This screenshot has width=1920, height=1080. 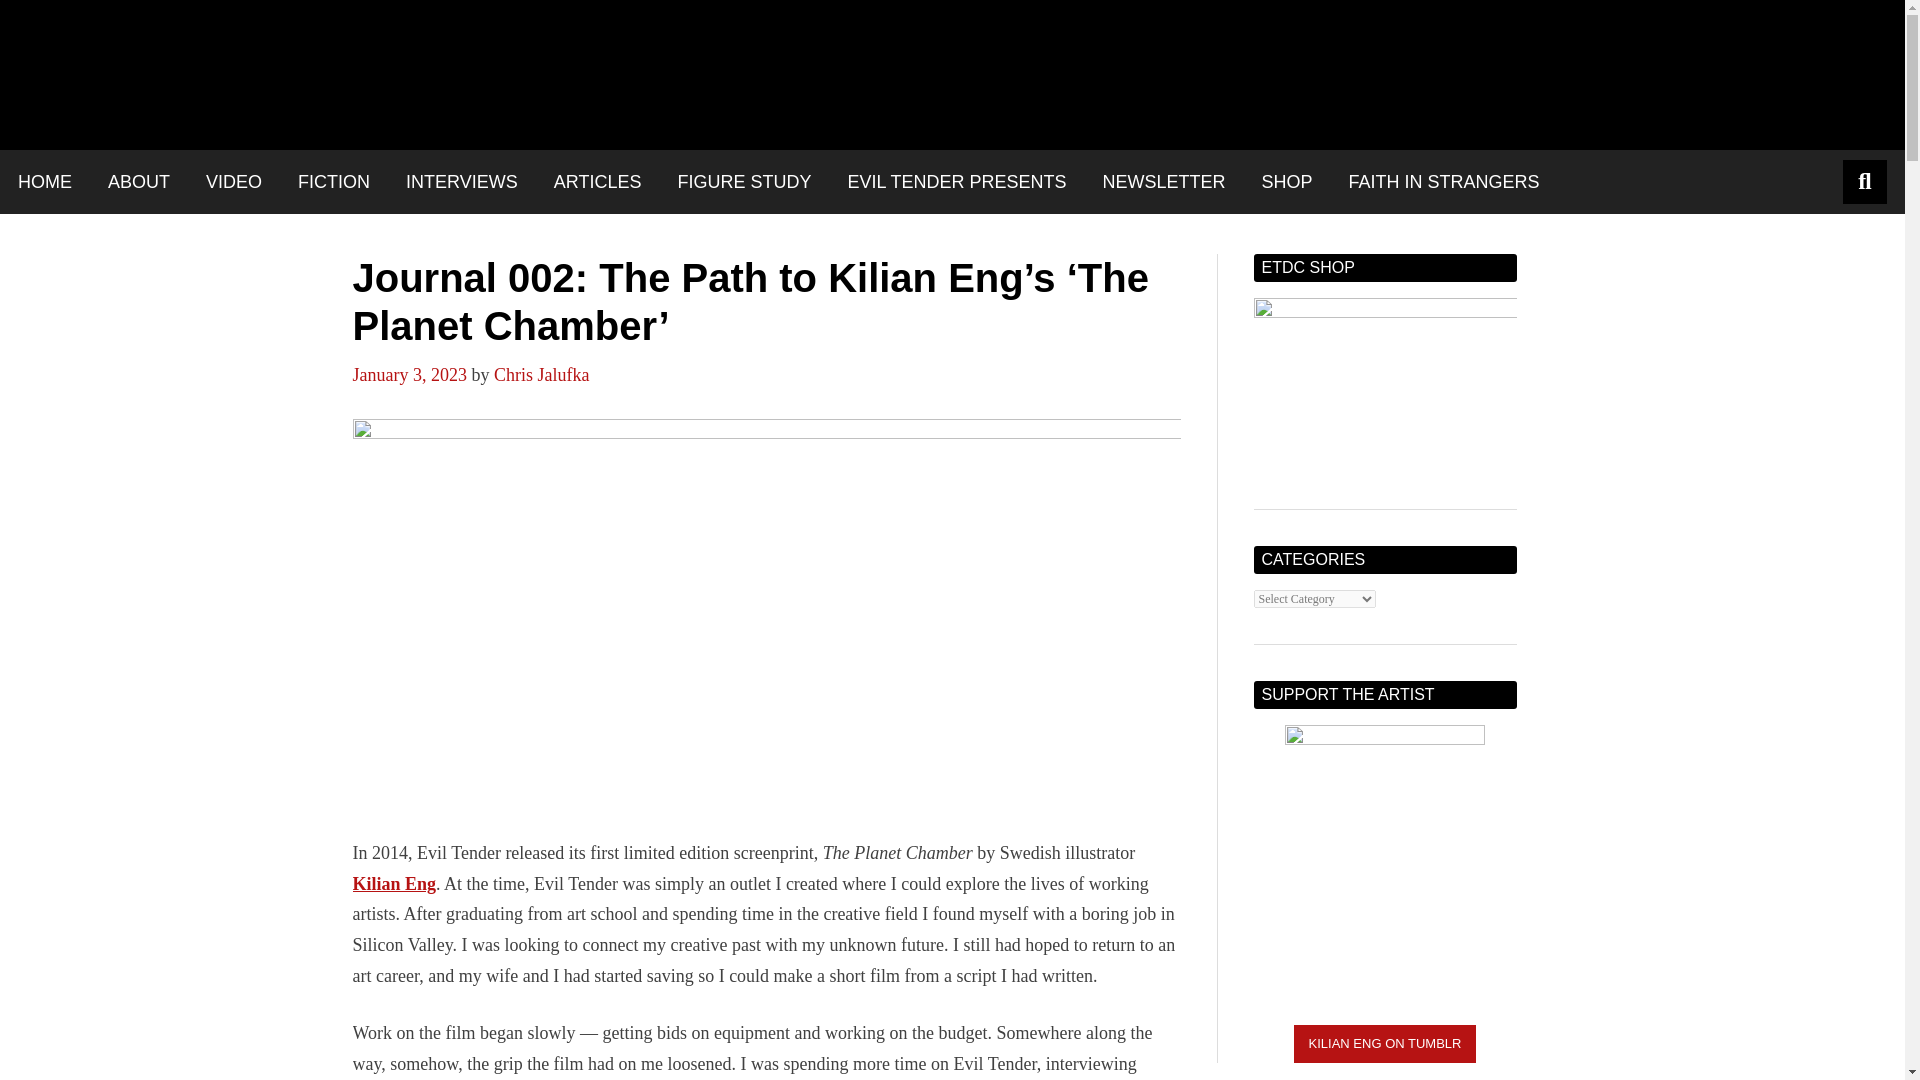 What do you see at coordinates (462, 182) in the screenshot?
I see `INTERVIEWS` at bounding box center [462, 182].